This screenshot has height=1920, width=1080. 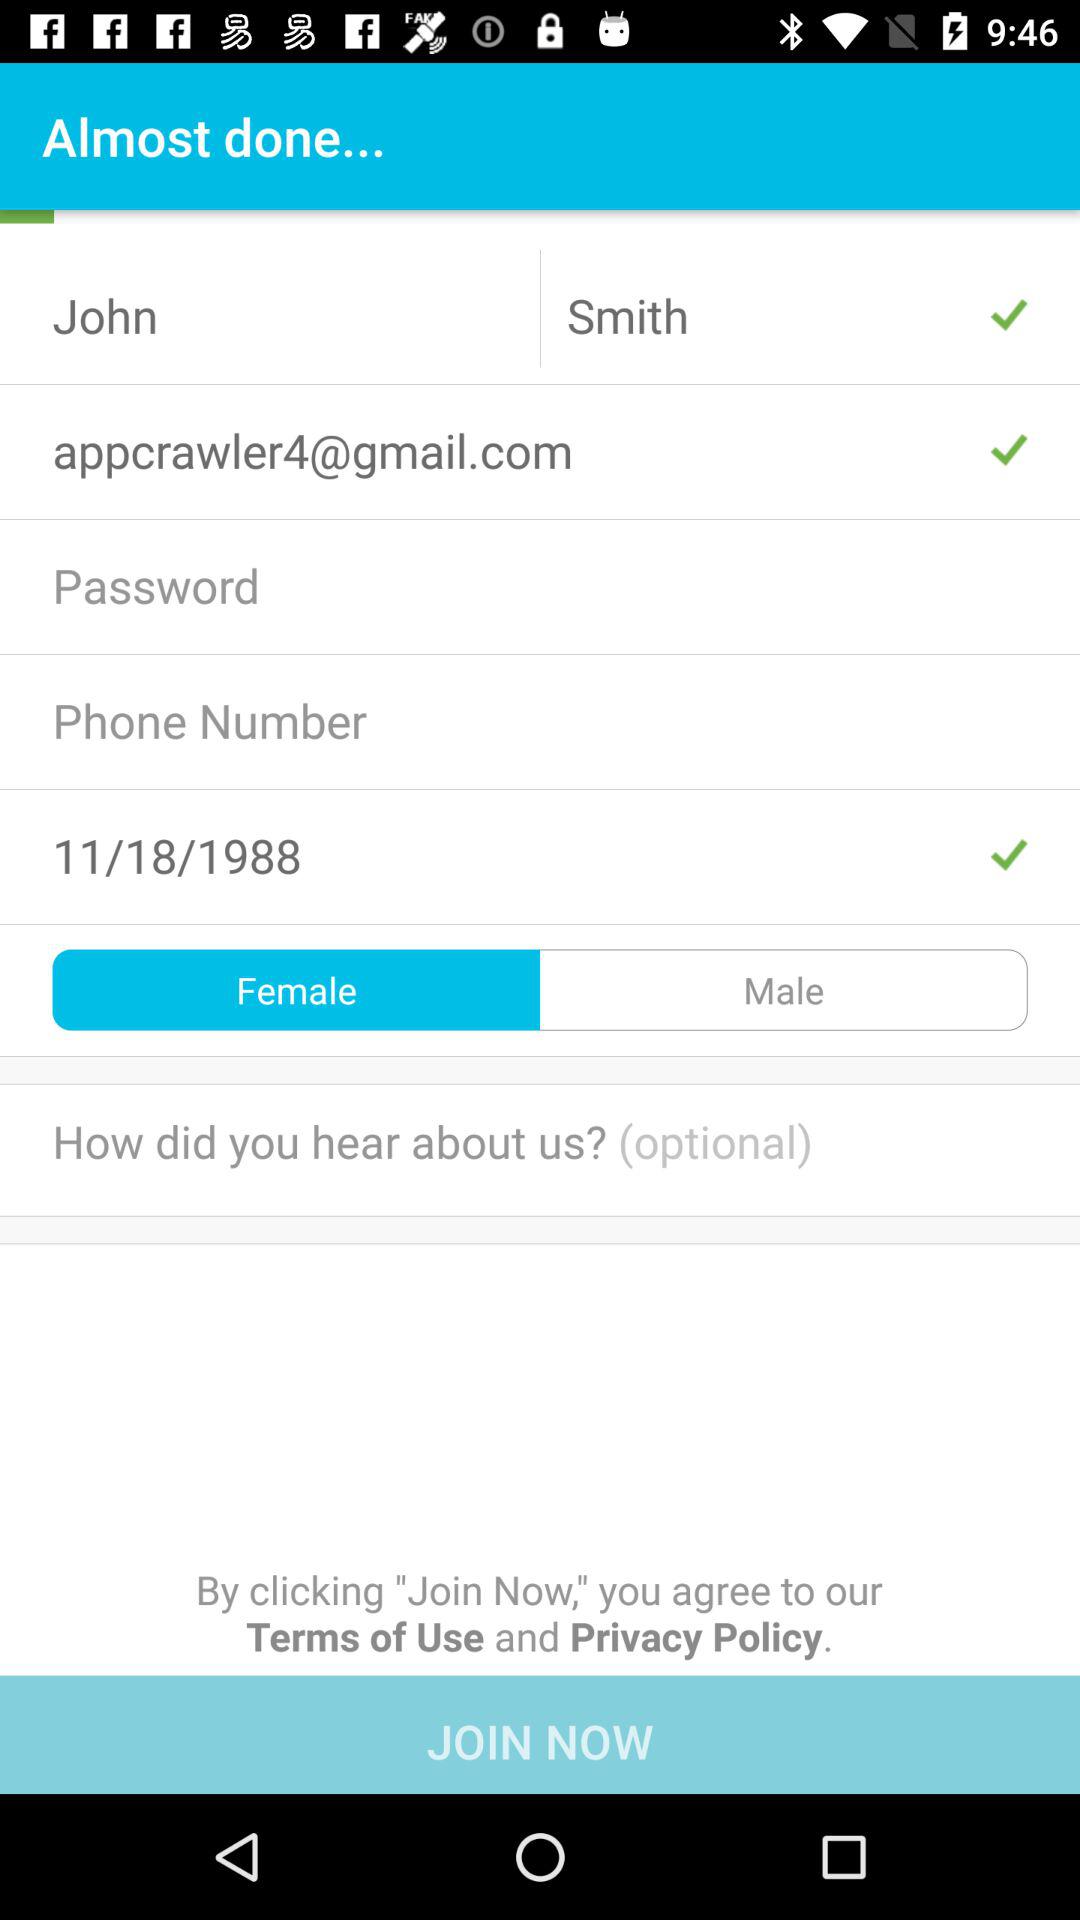 What do you see at coordinates (296, 990) in the screenshot?
I see `select female` at bounding box center [296, 990].